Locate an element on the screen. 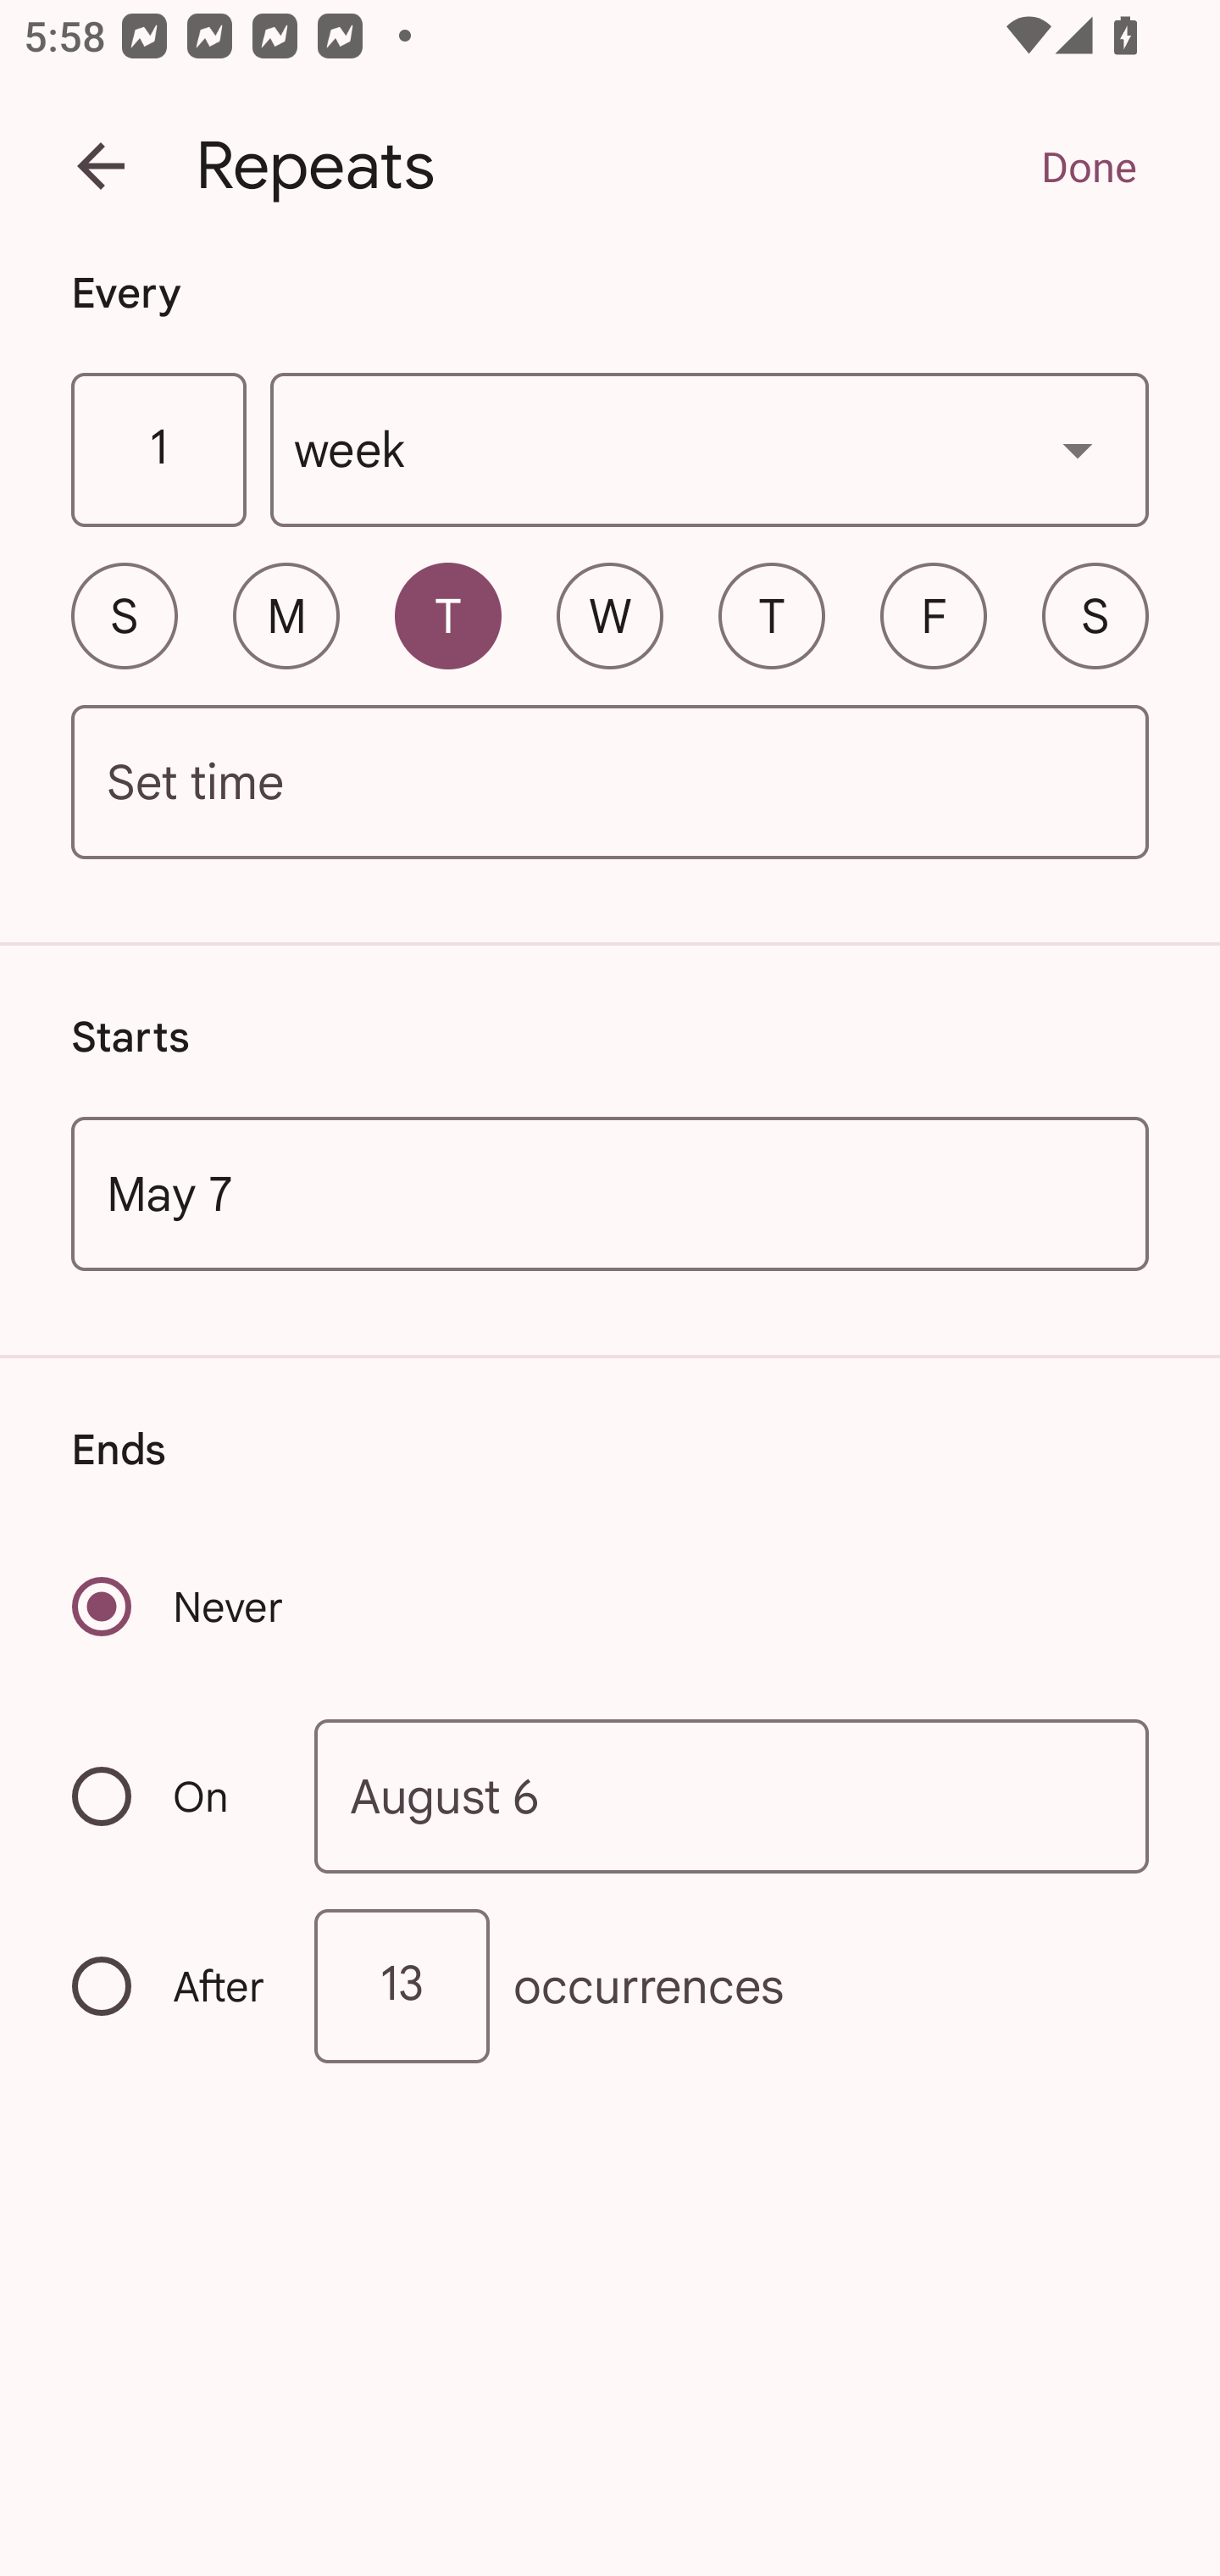 The height and width of the screenshot is (2576, 1220). May 7 is located at coordinates (610, 1193).